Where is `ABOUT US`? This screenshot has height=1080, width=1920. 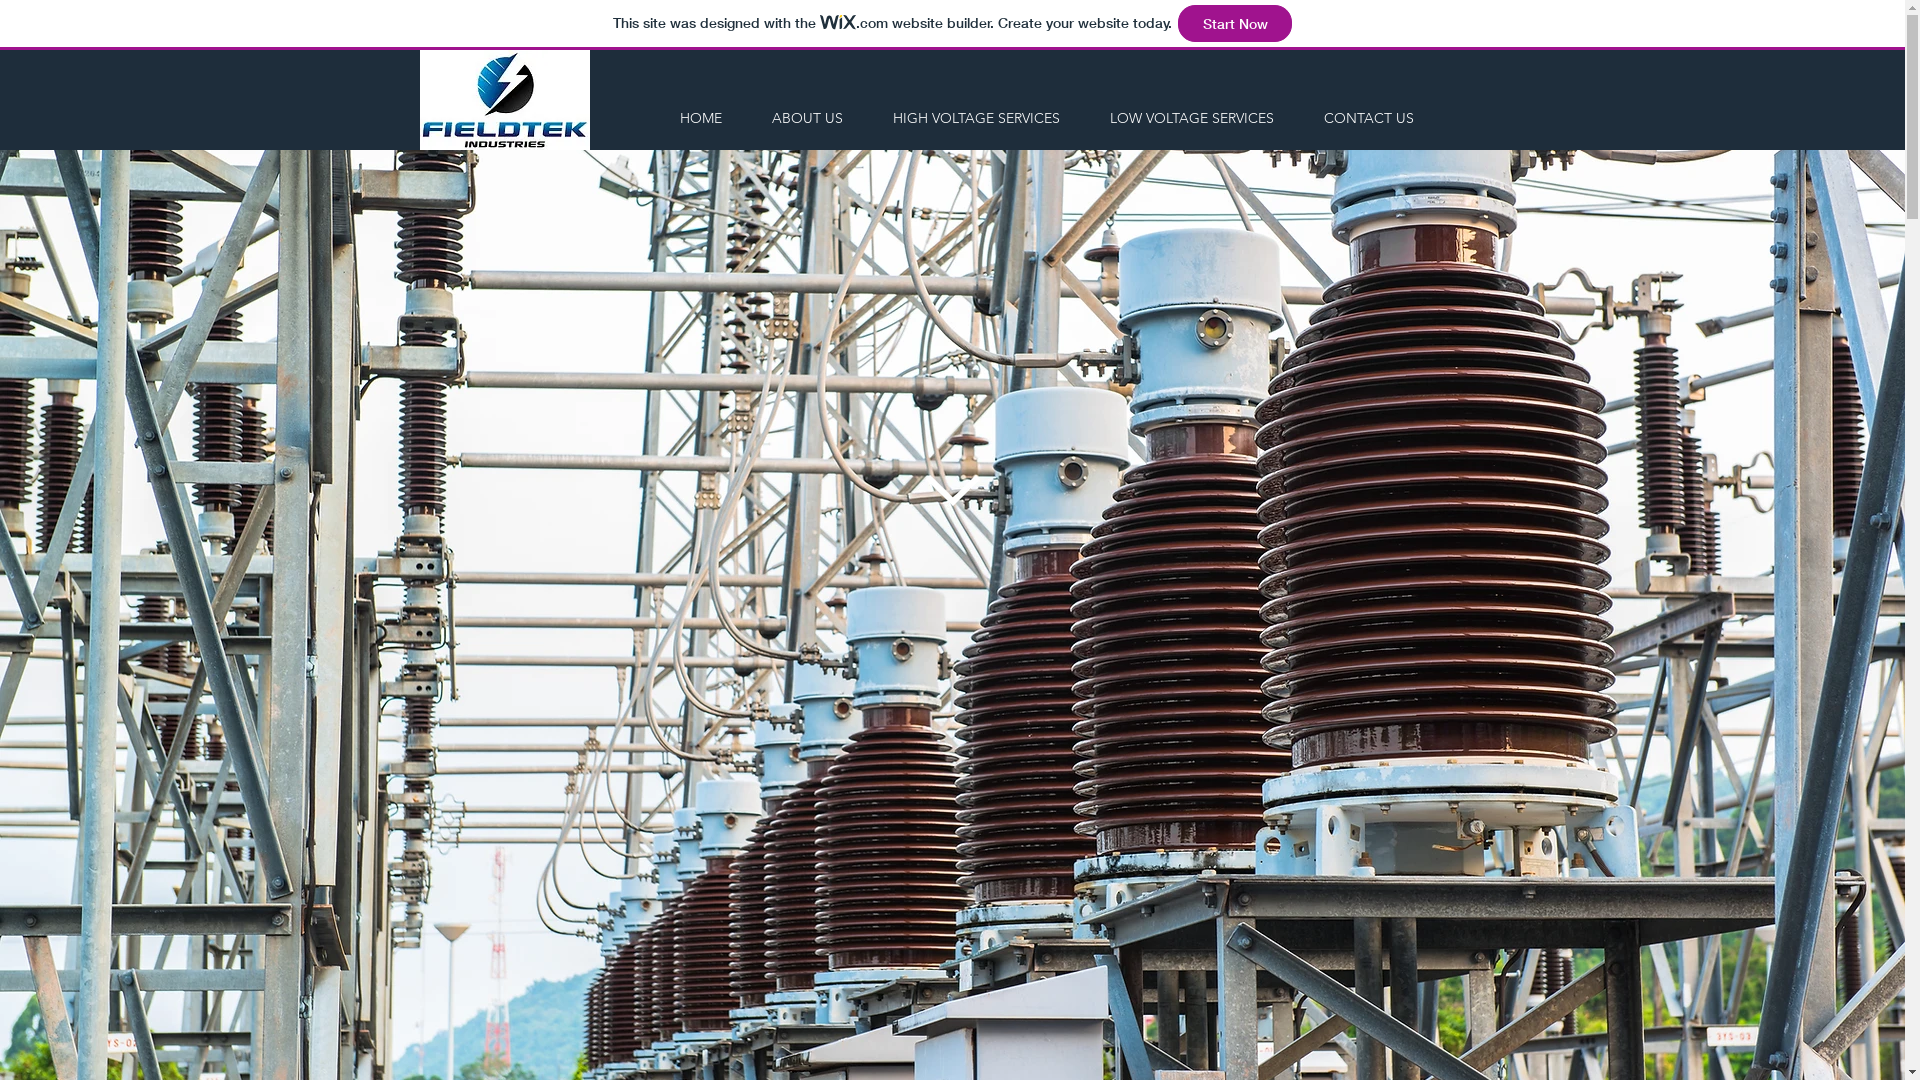
ABOUT US is located at coordinates (808, 118).